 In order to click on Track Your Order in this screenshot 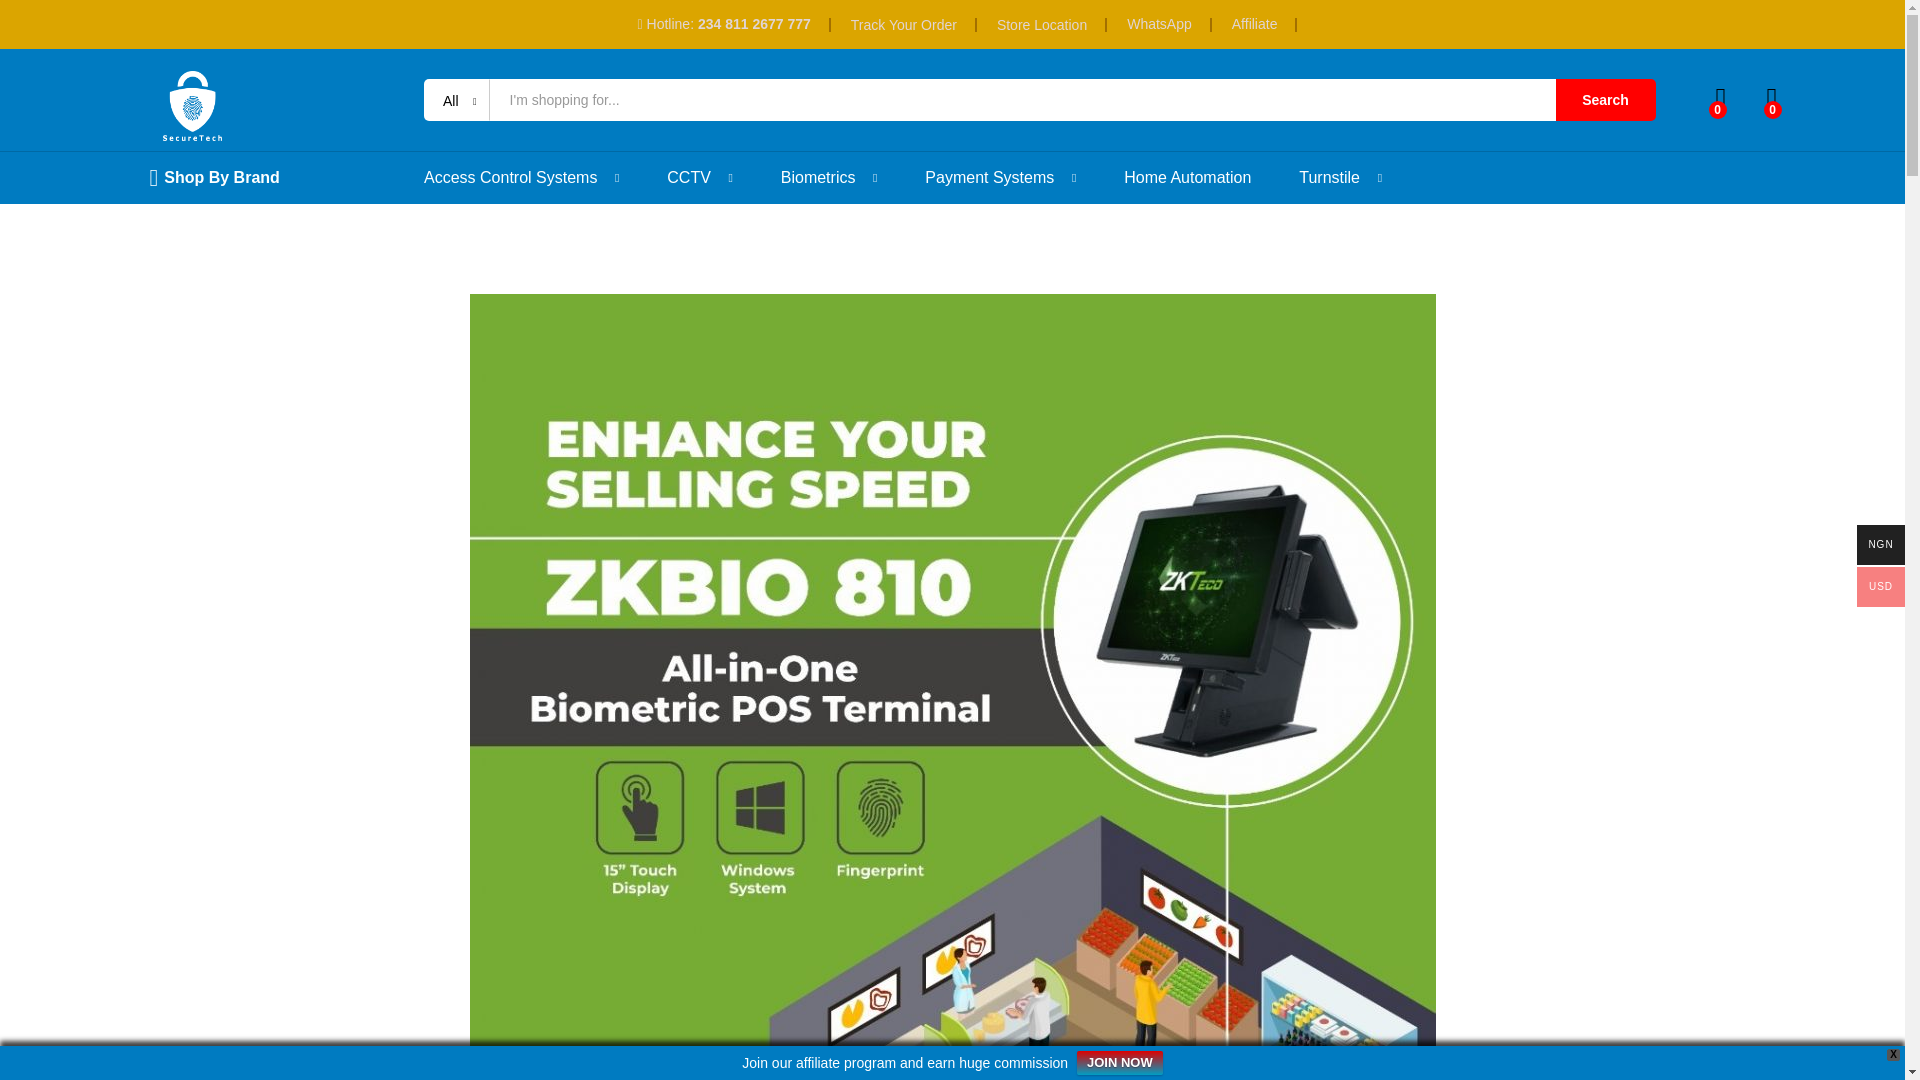, I will do `click(903, 24)`.